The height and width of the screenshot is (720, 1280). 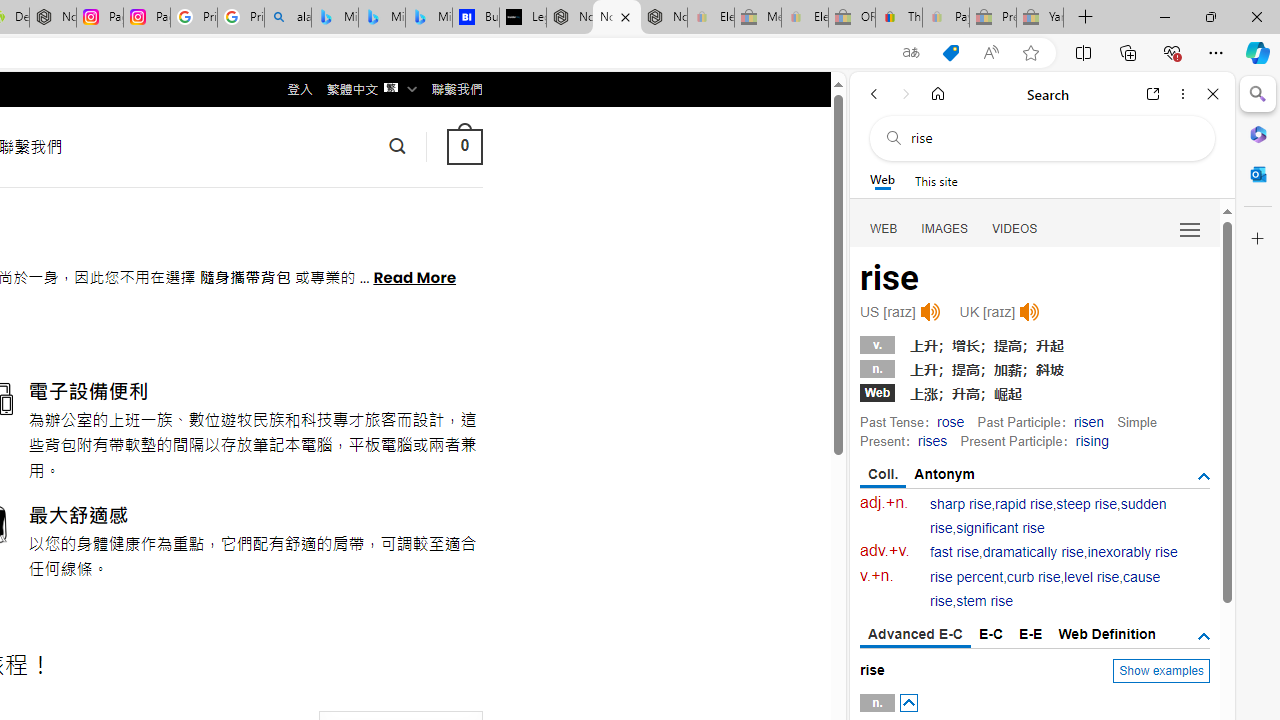 I want to click on WEB, so click(x=884, y=228).